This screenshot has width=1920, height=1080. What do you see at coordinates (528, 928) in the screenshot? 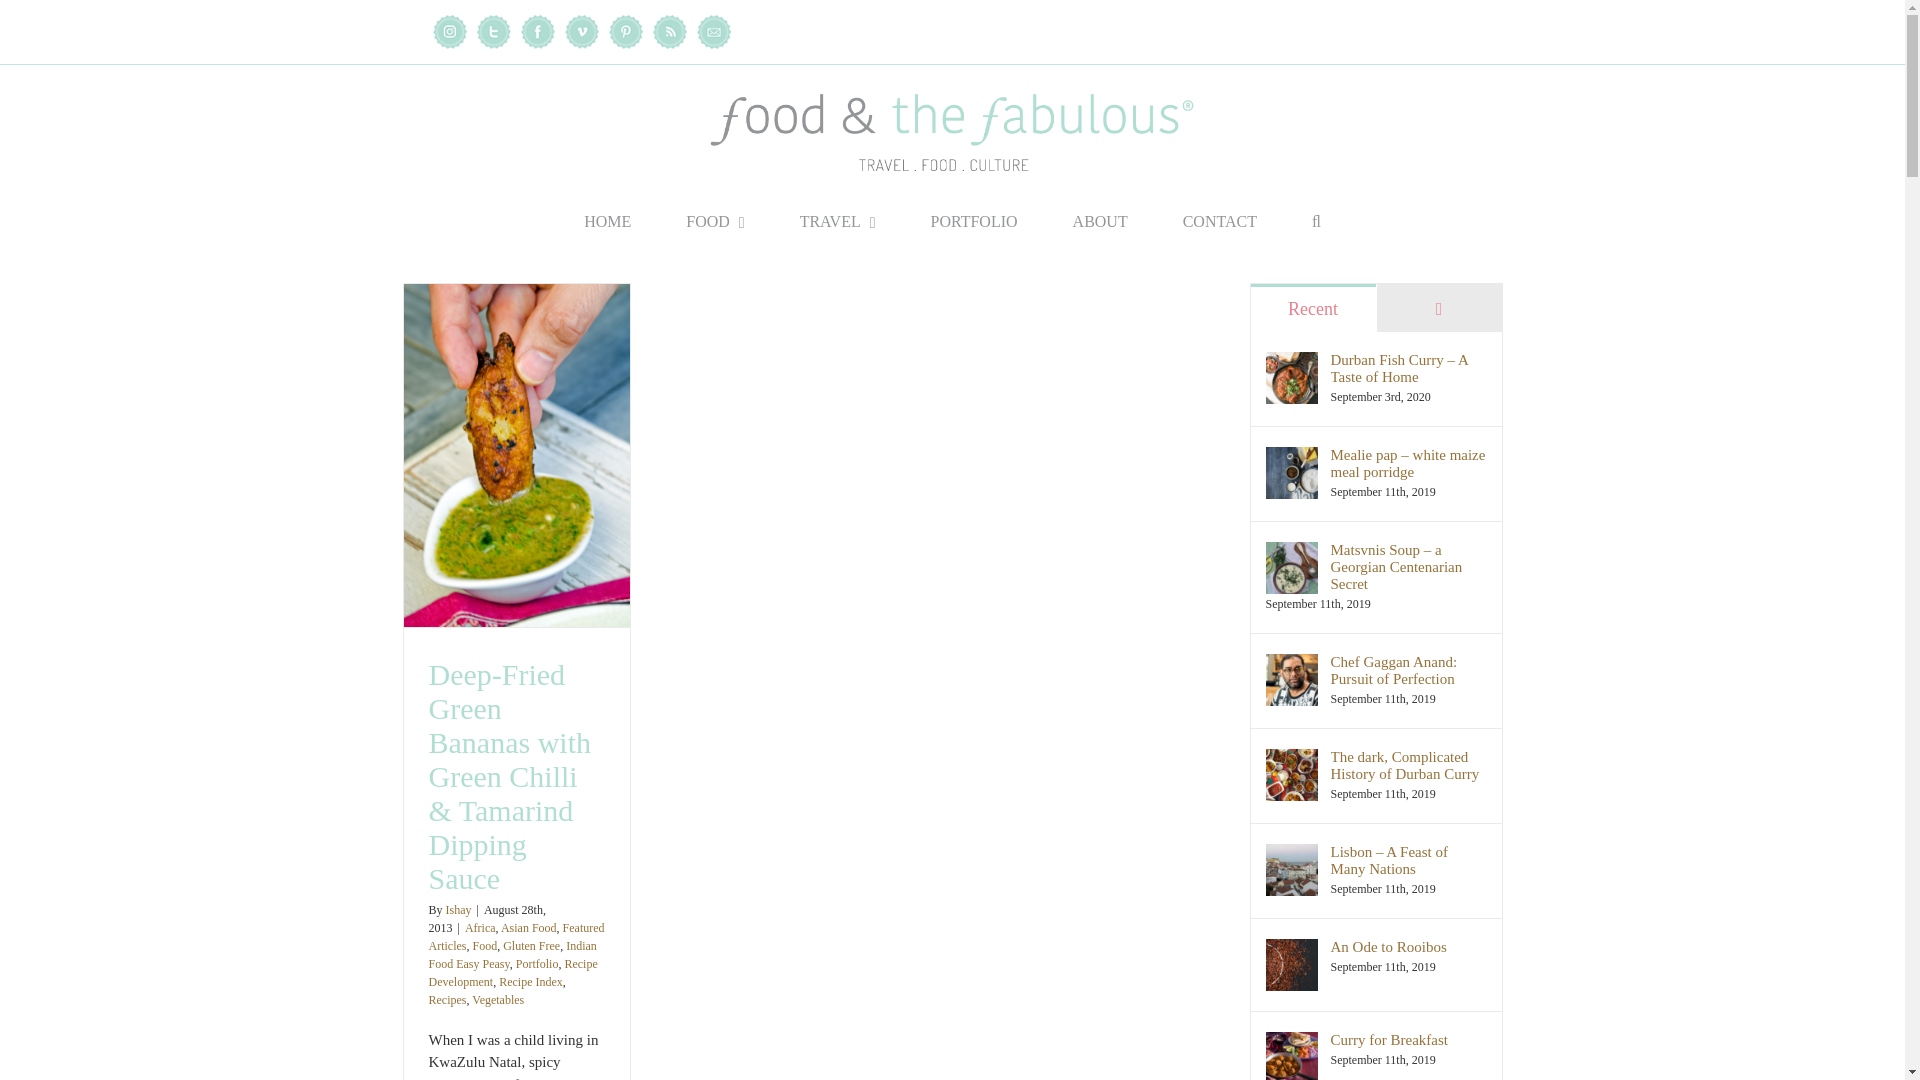
I see `Asian Food` at bounding box center [528, 928].